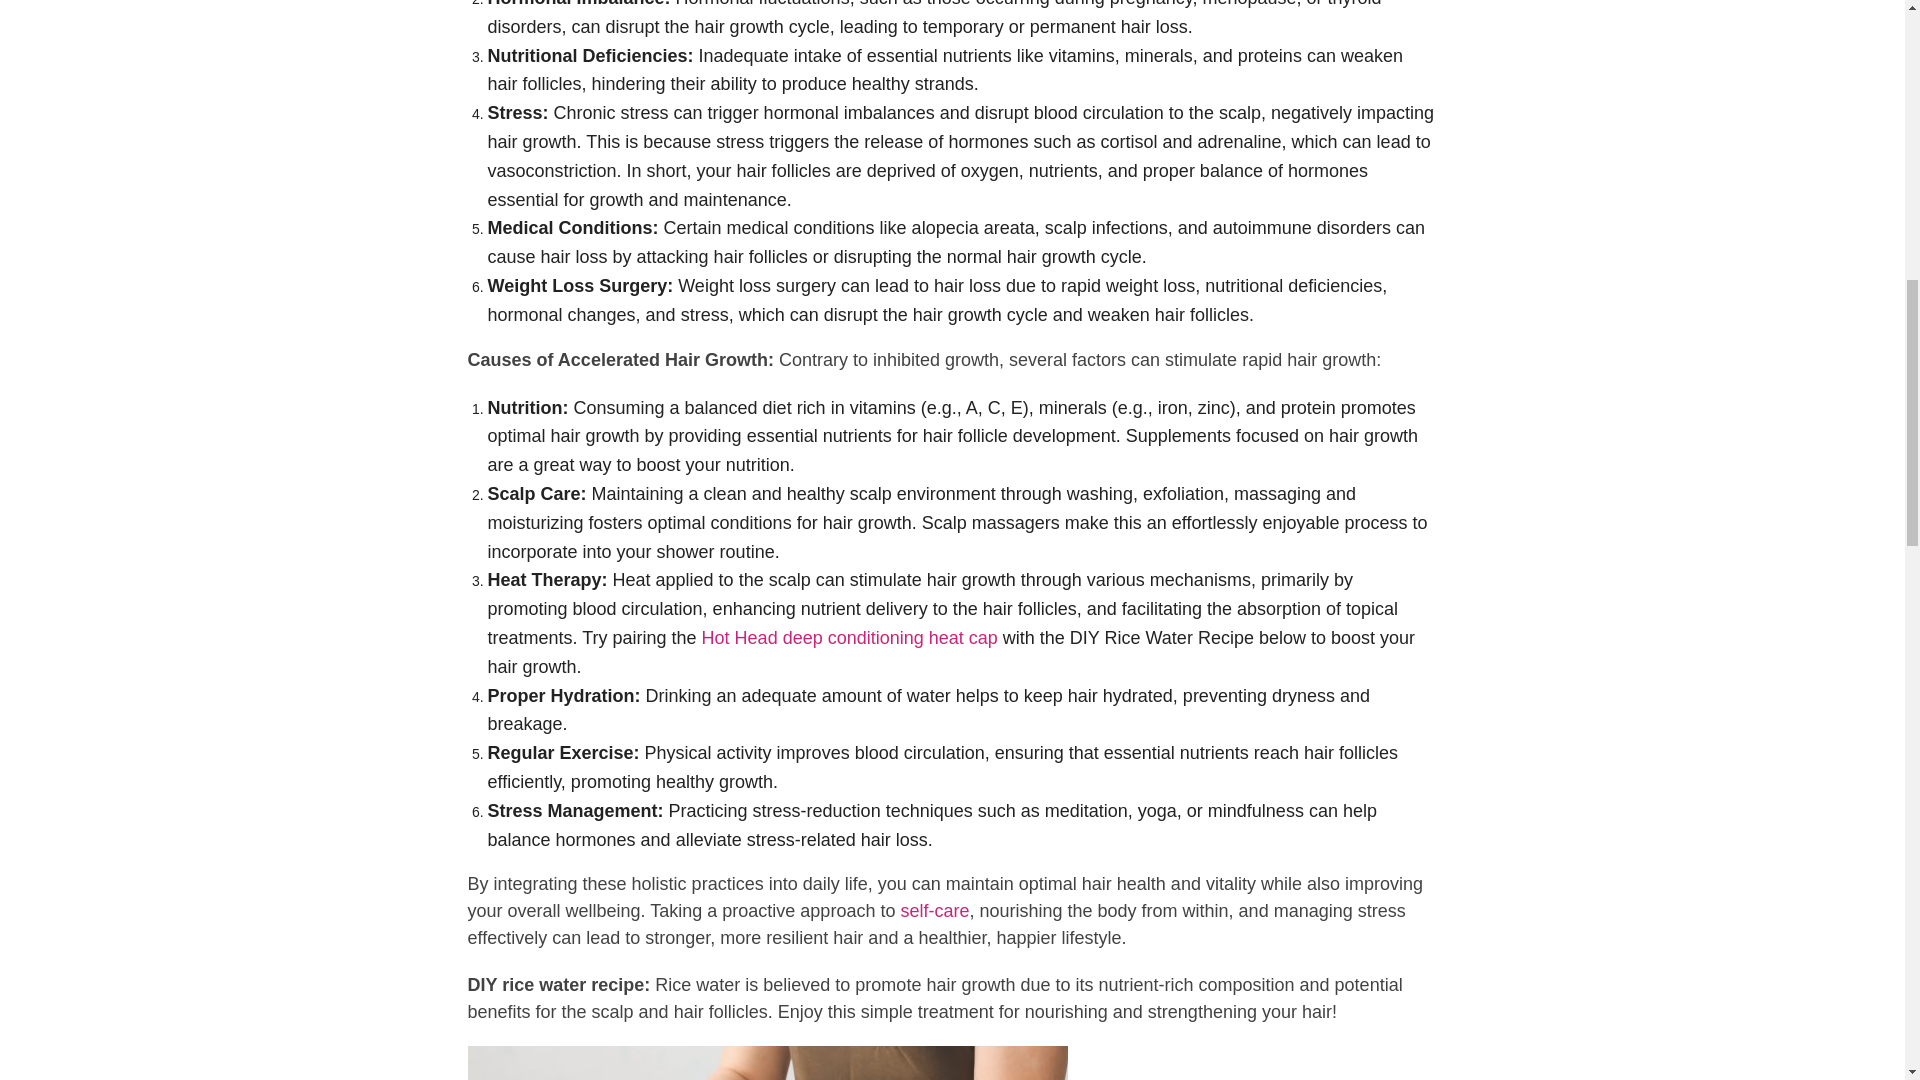 The height and width of the screenshot is (1080, 1920). I want to click on Rice water, so click(768, 1063).